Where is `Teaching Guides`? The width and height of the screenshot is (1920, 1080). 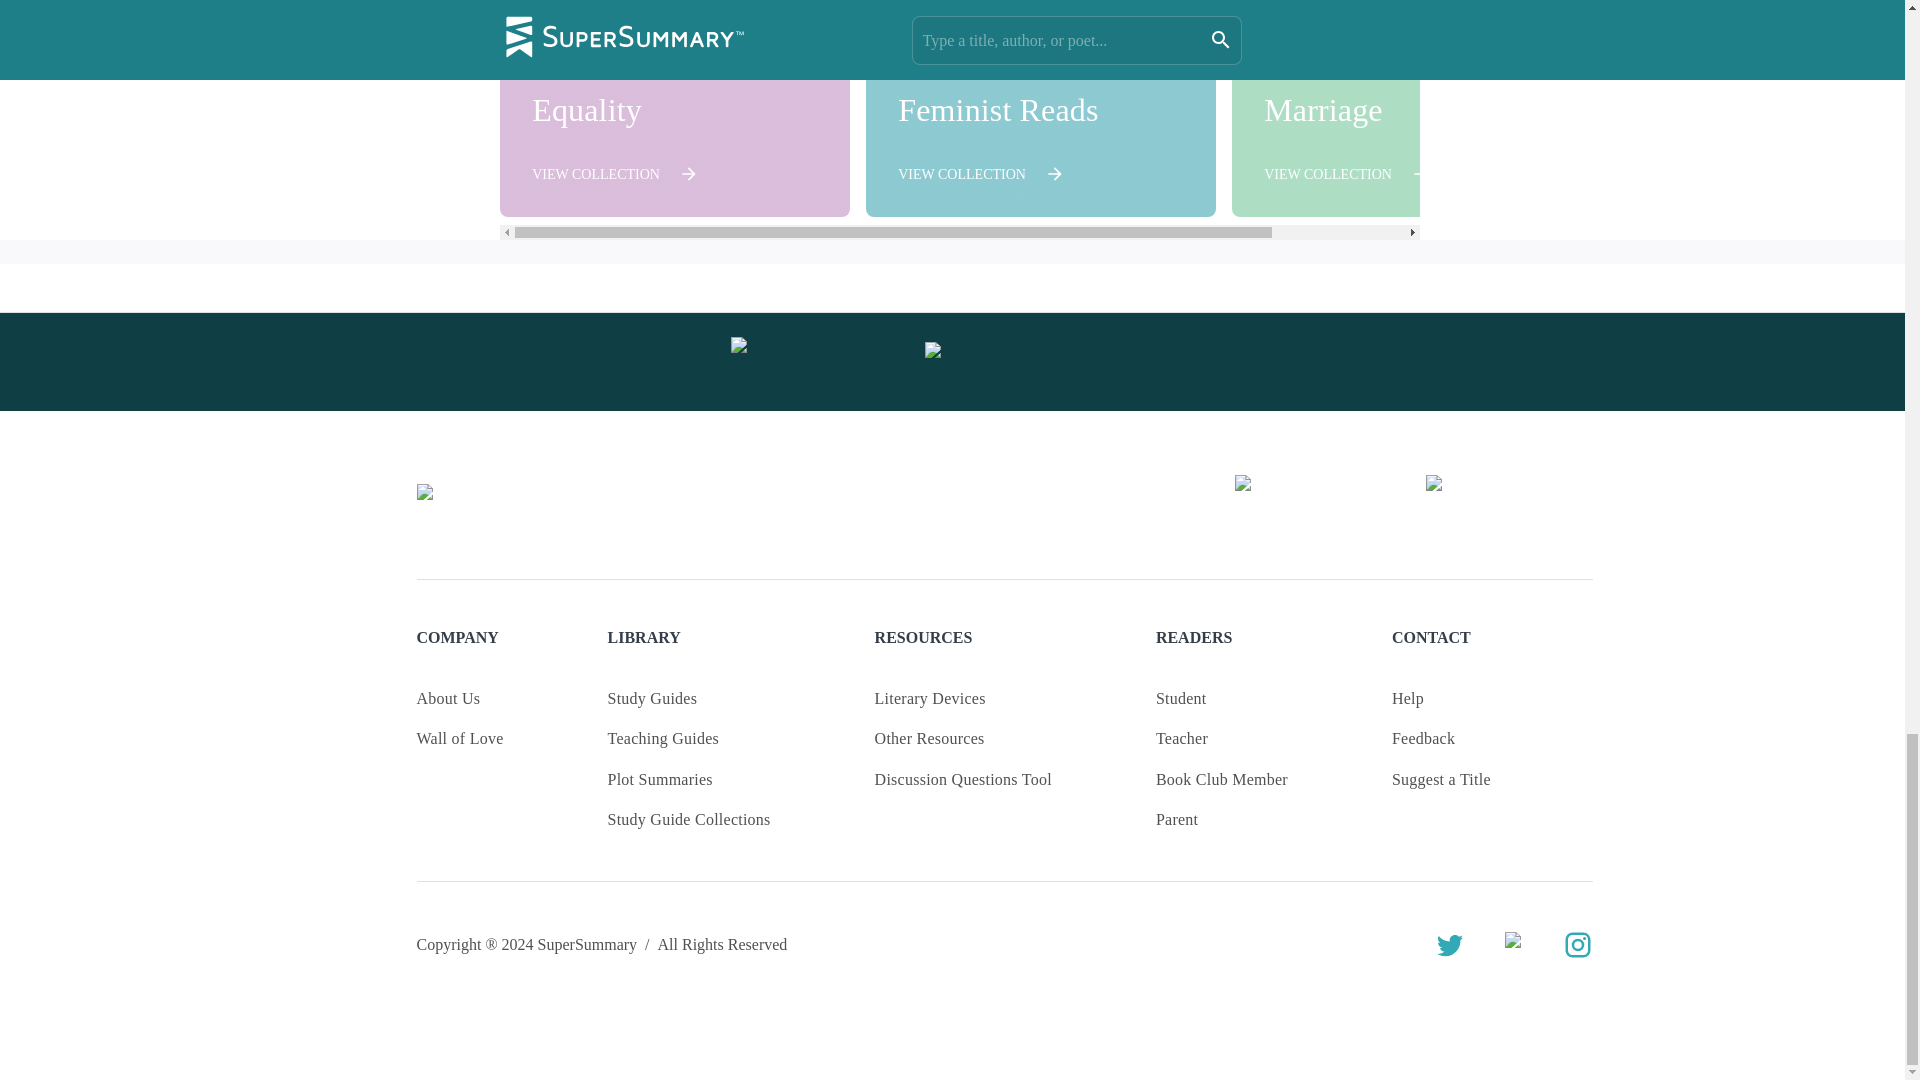
Teaching Guides is located at coordinates (674, 108).